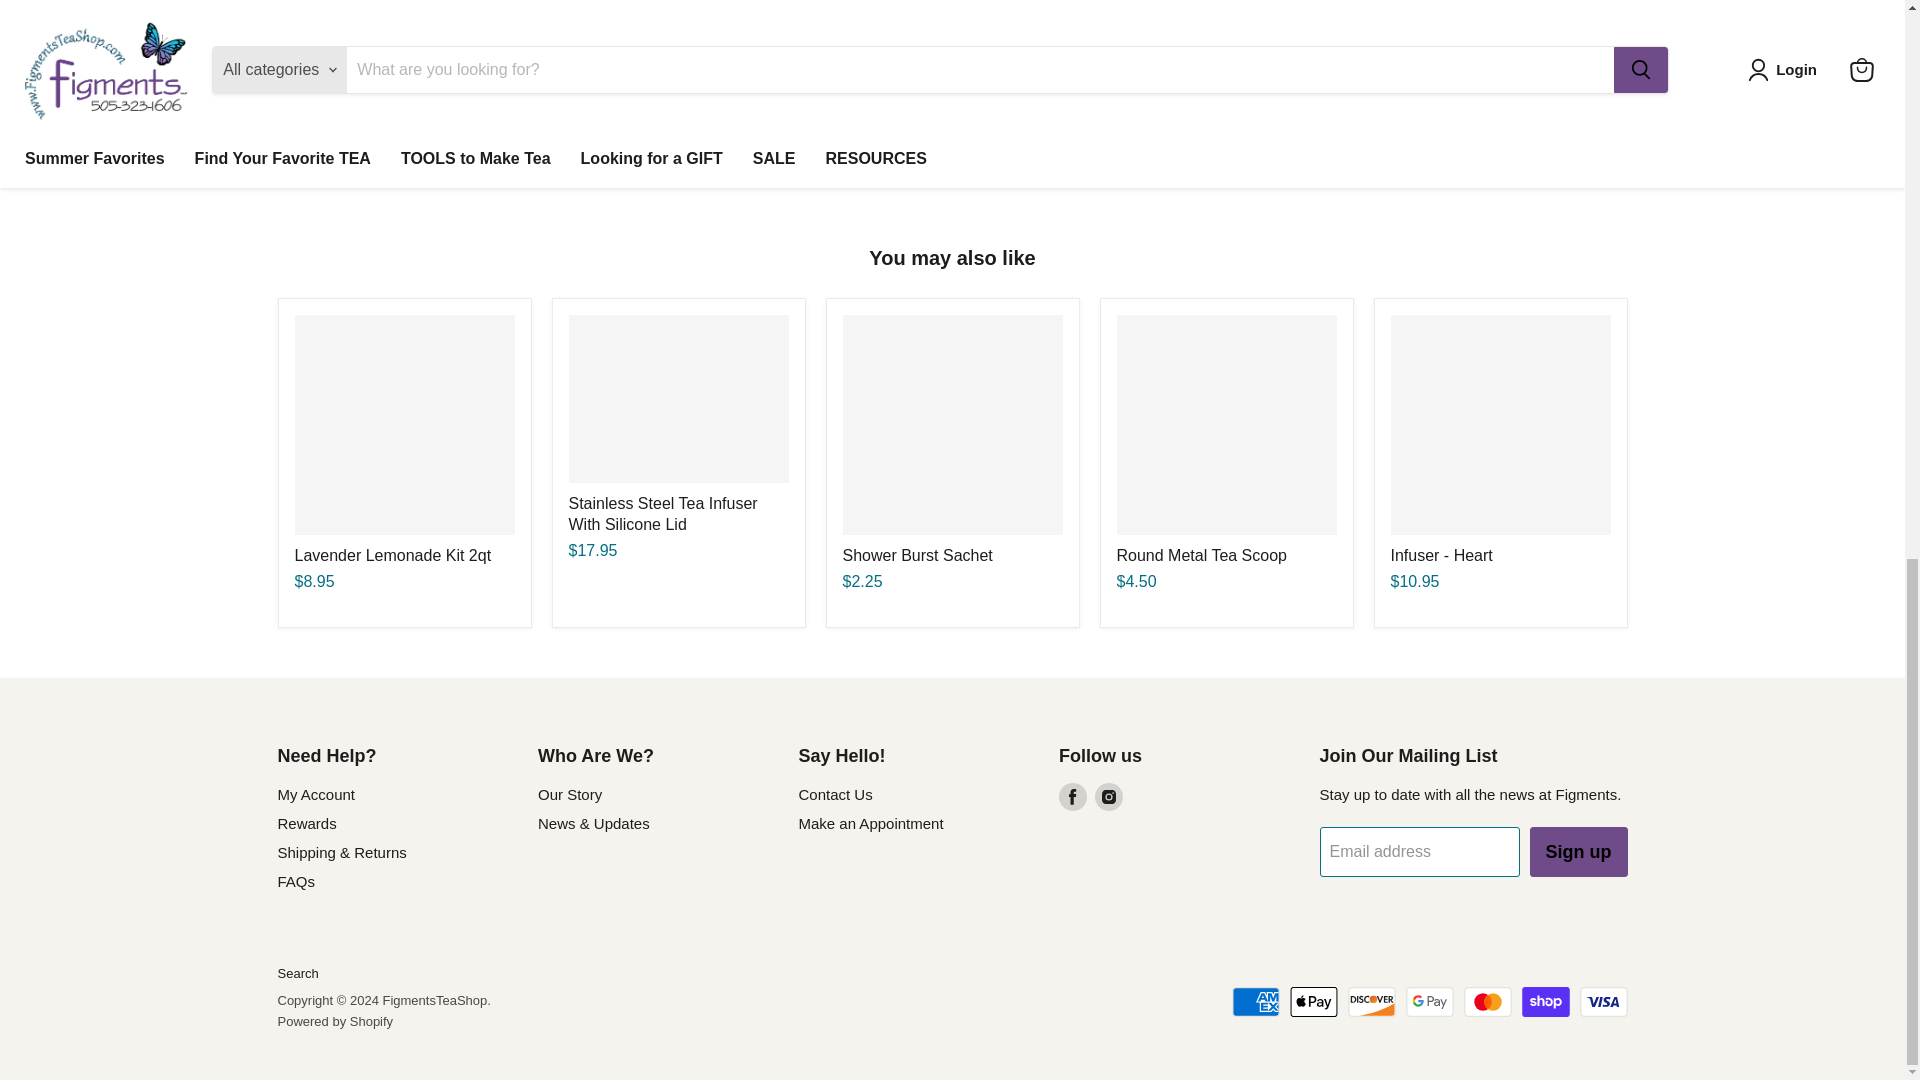 The width and height of the screenshot is (1920, 1080). What do you see at coordinates (1371, 1002) in the screenshot?
I see `Discover` at bounding box center [1371, 1002].